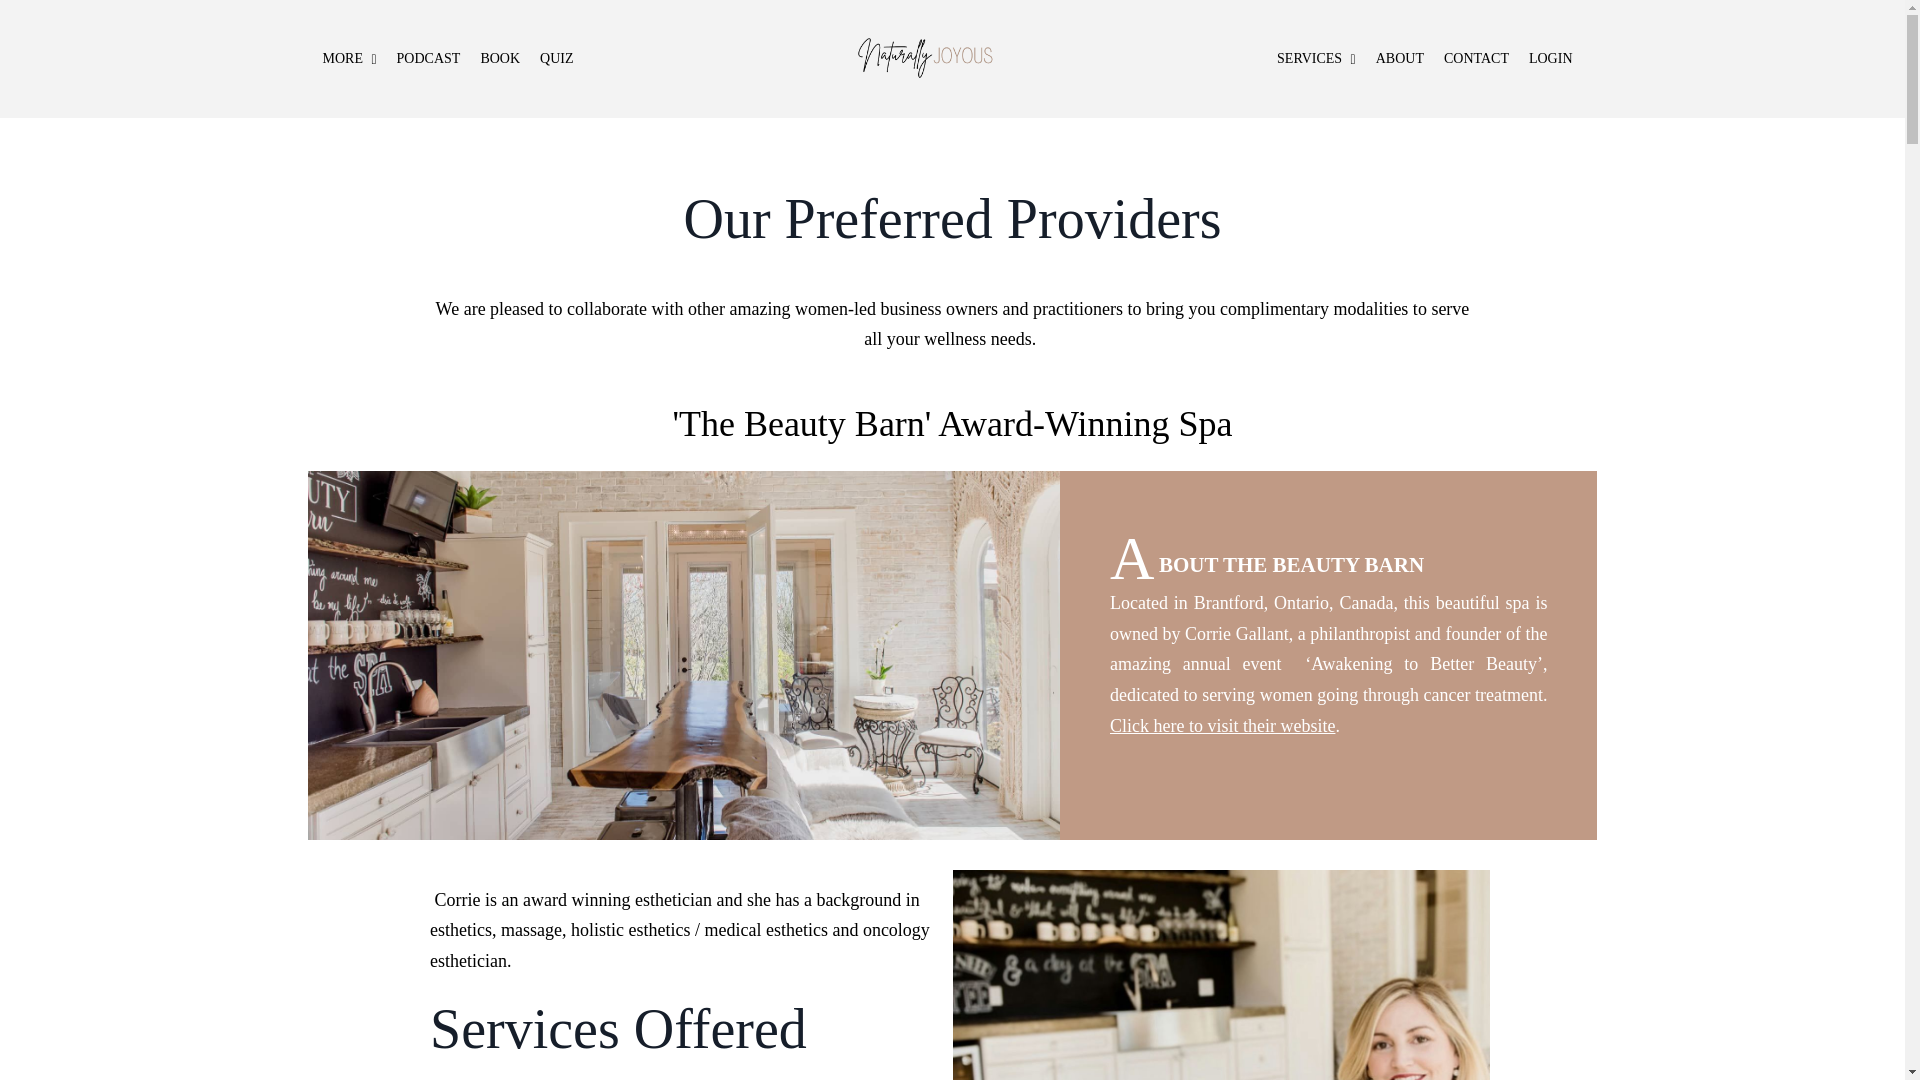 Image resolution: width=1920 pixels, height=1080 pixels. I want to click on QUIZ, so click(556, 59).